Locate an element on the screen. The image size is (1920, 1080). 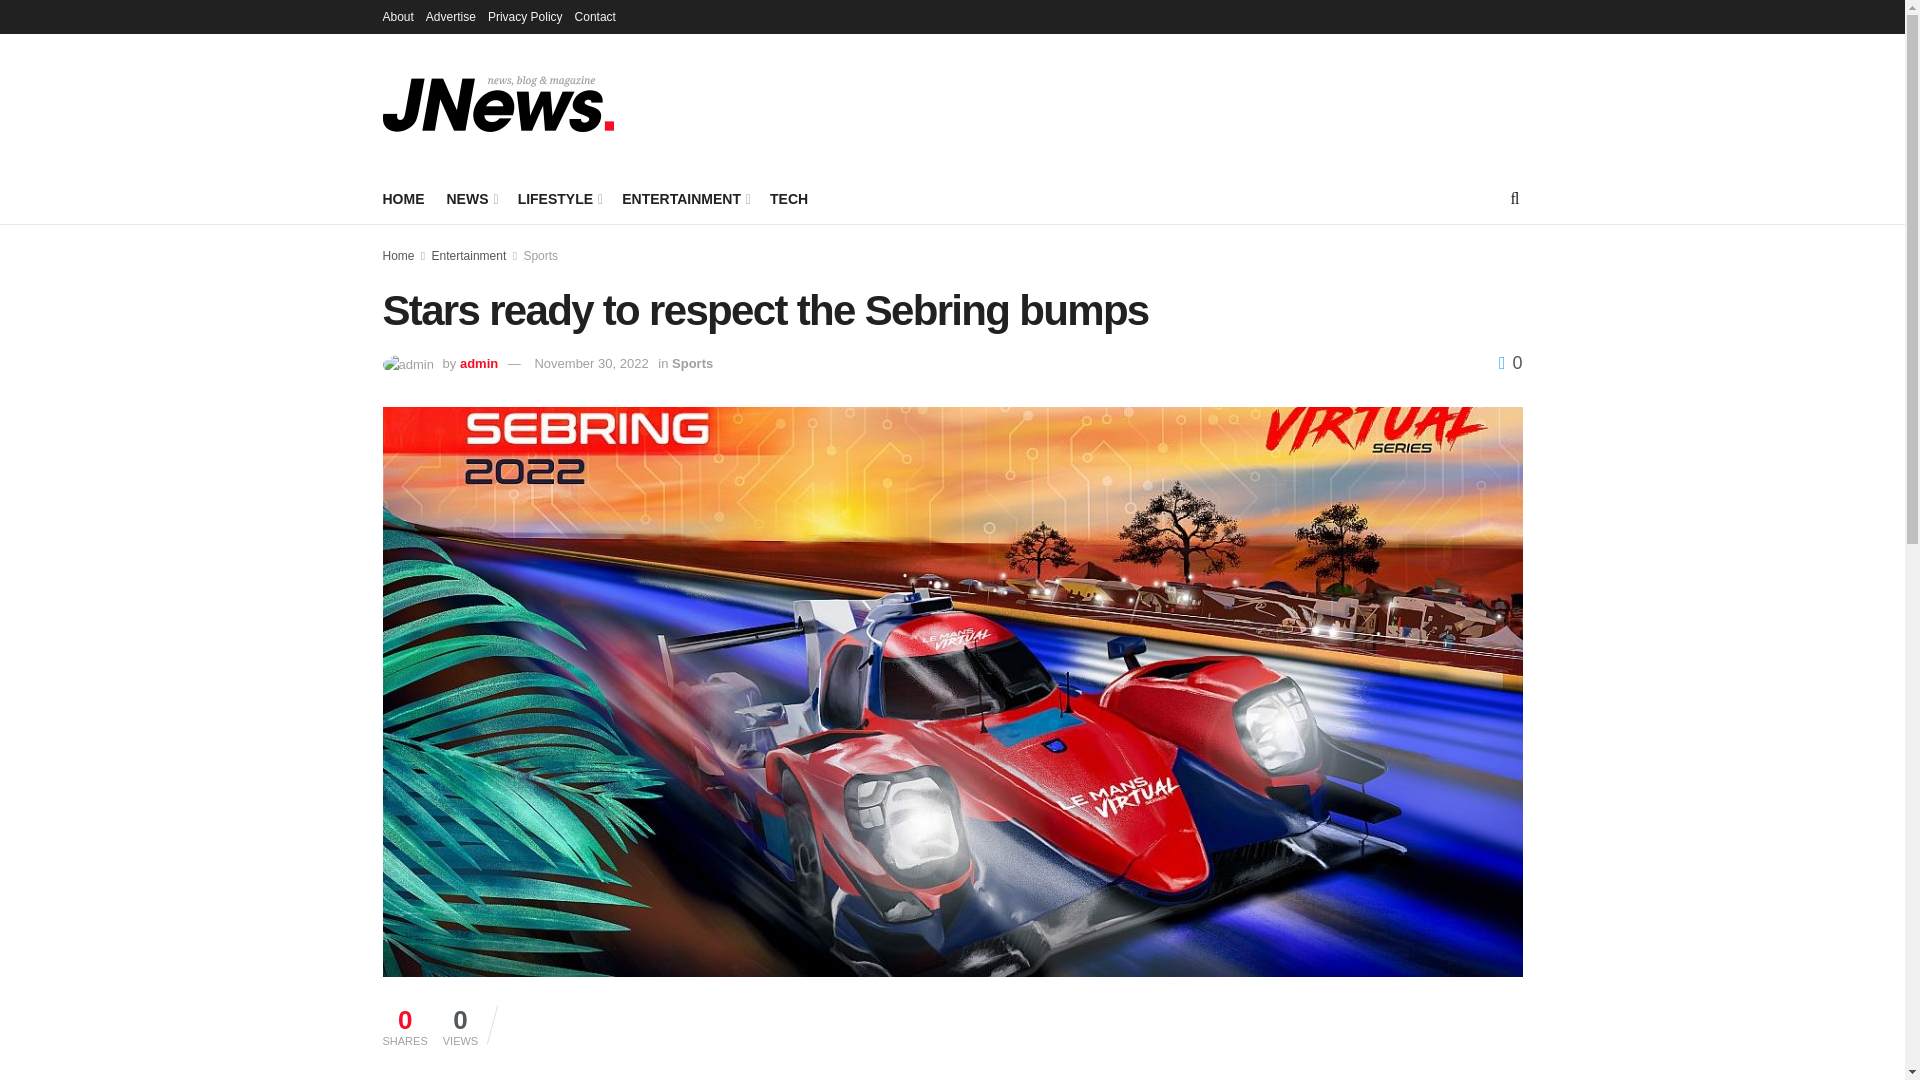
About is located at coordinates (397, 16).